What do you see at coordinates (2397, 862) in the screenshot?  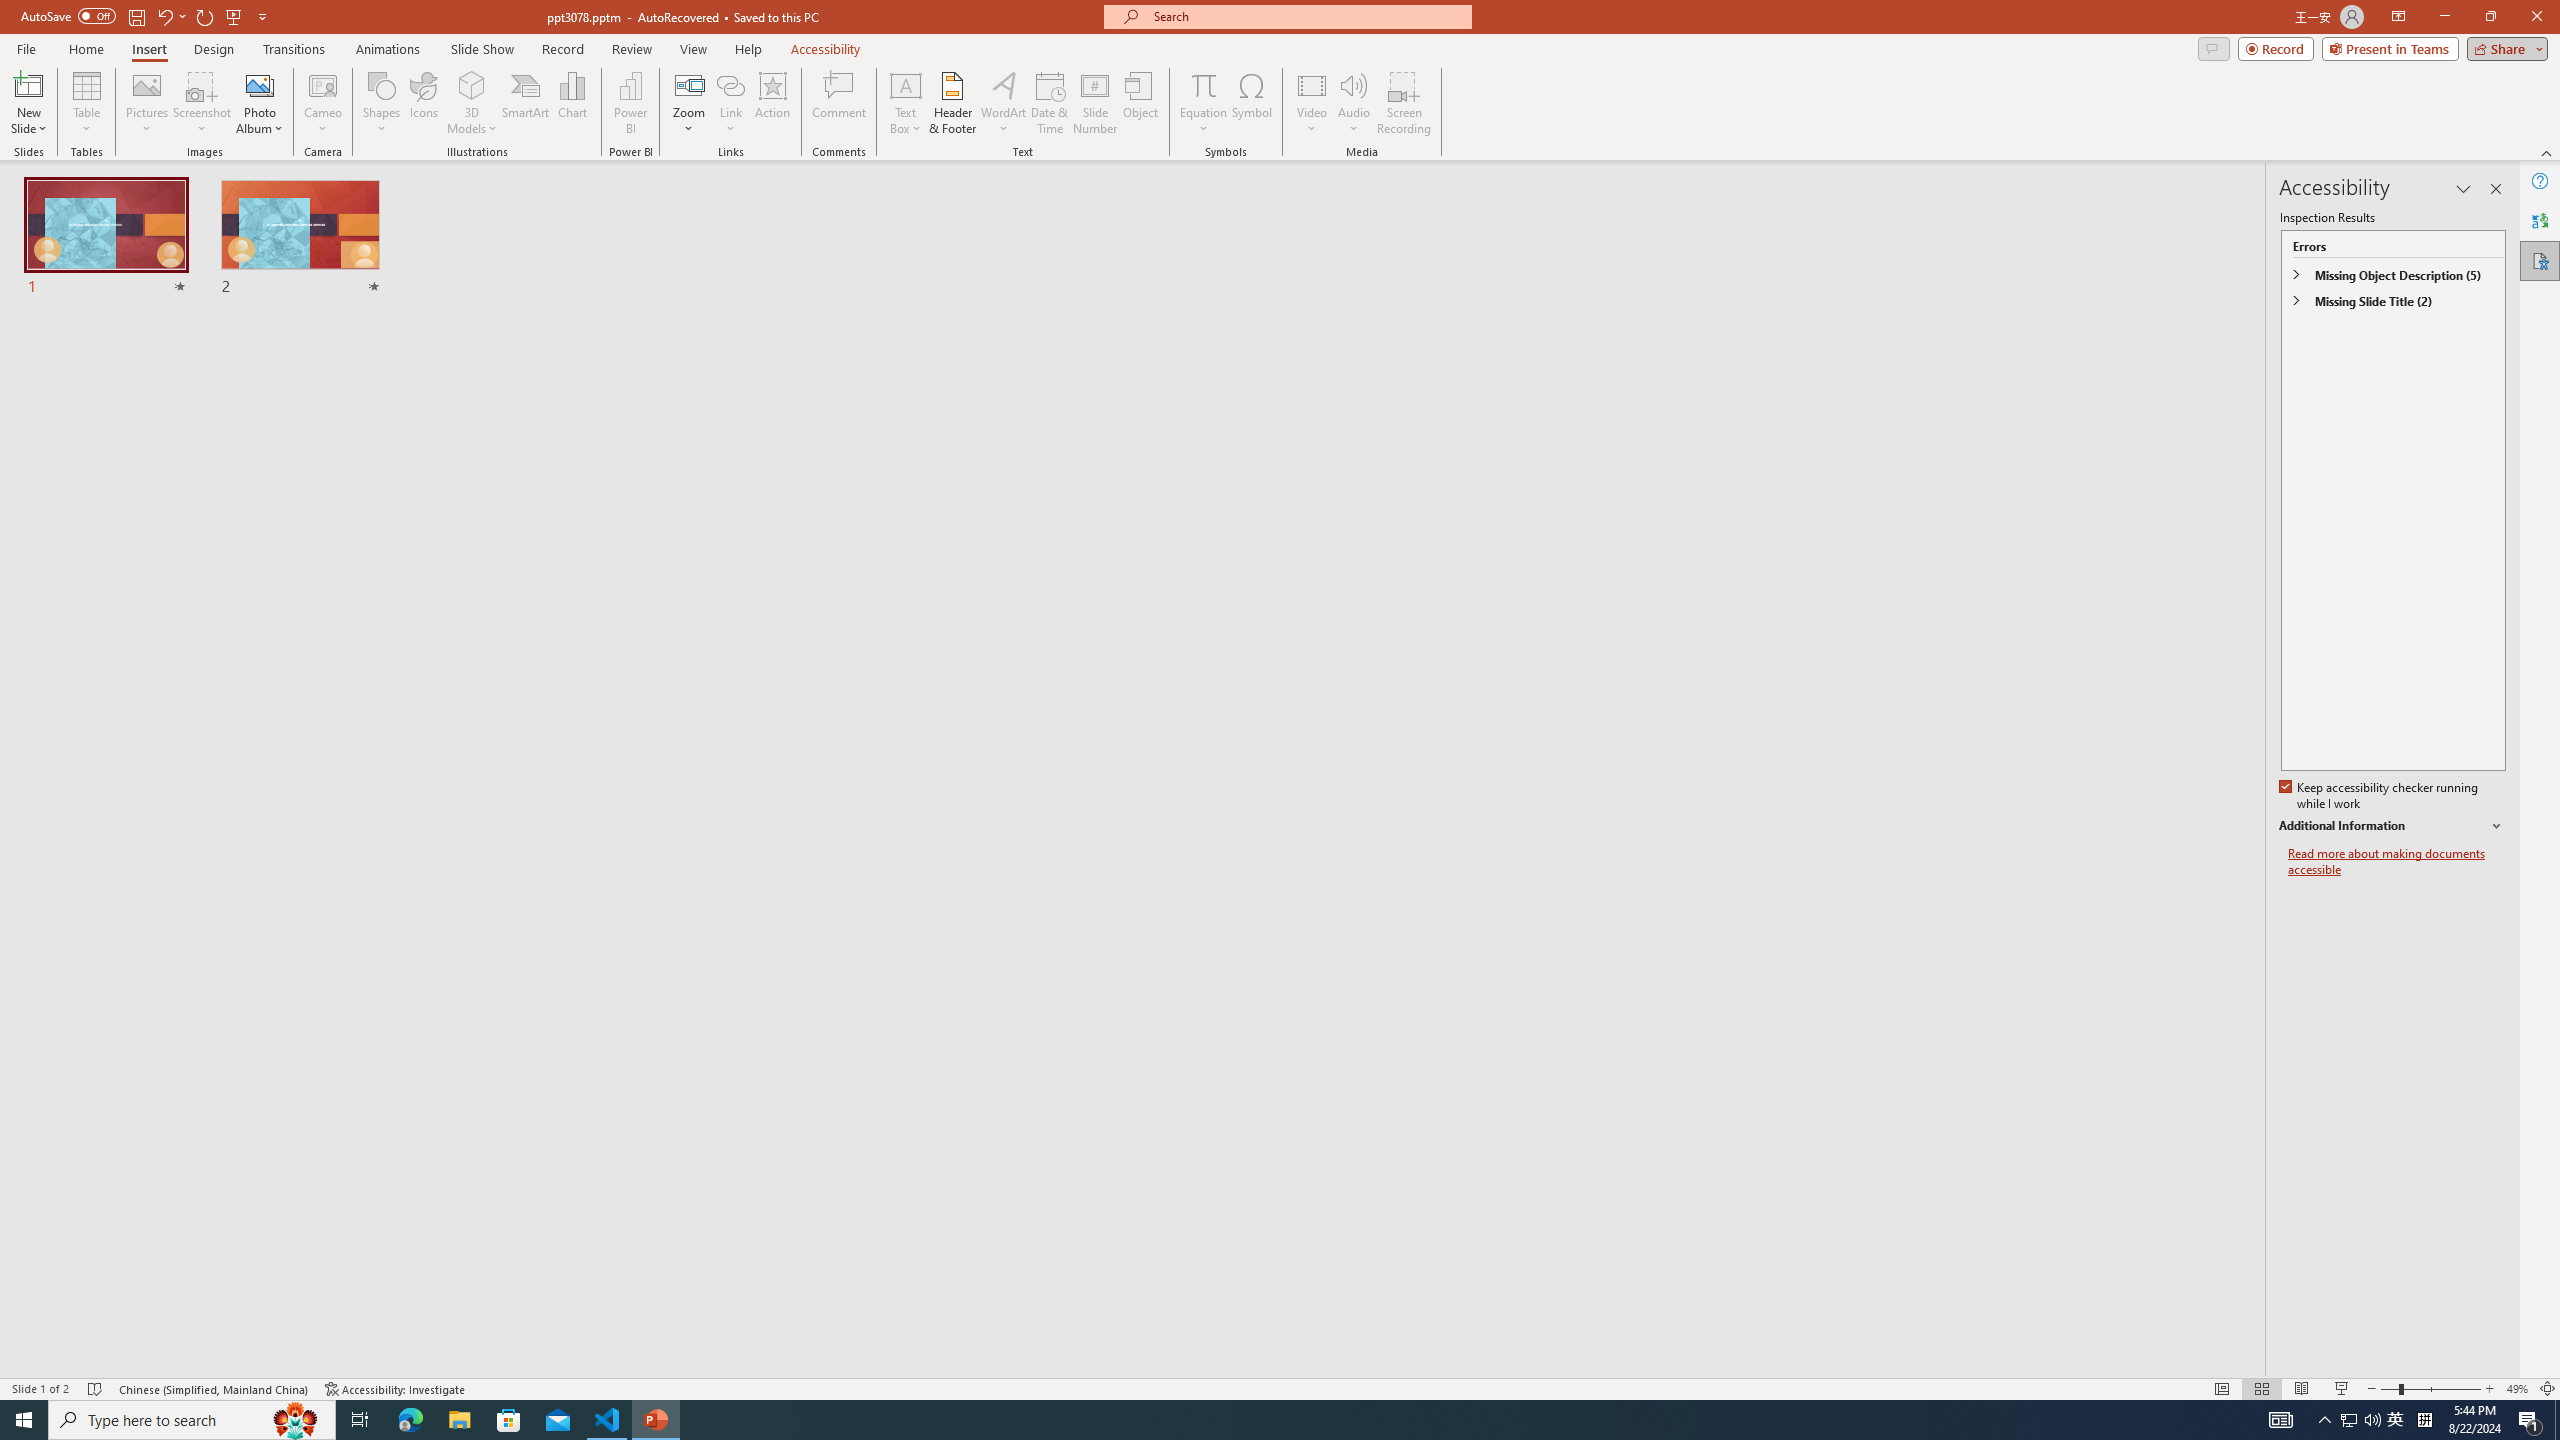 I see `Read more about making documents accessible` at bounding box center [2397, 862].